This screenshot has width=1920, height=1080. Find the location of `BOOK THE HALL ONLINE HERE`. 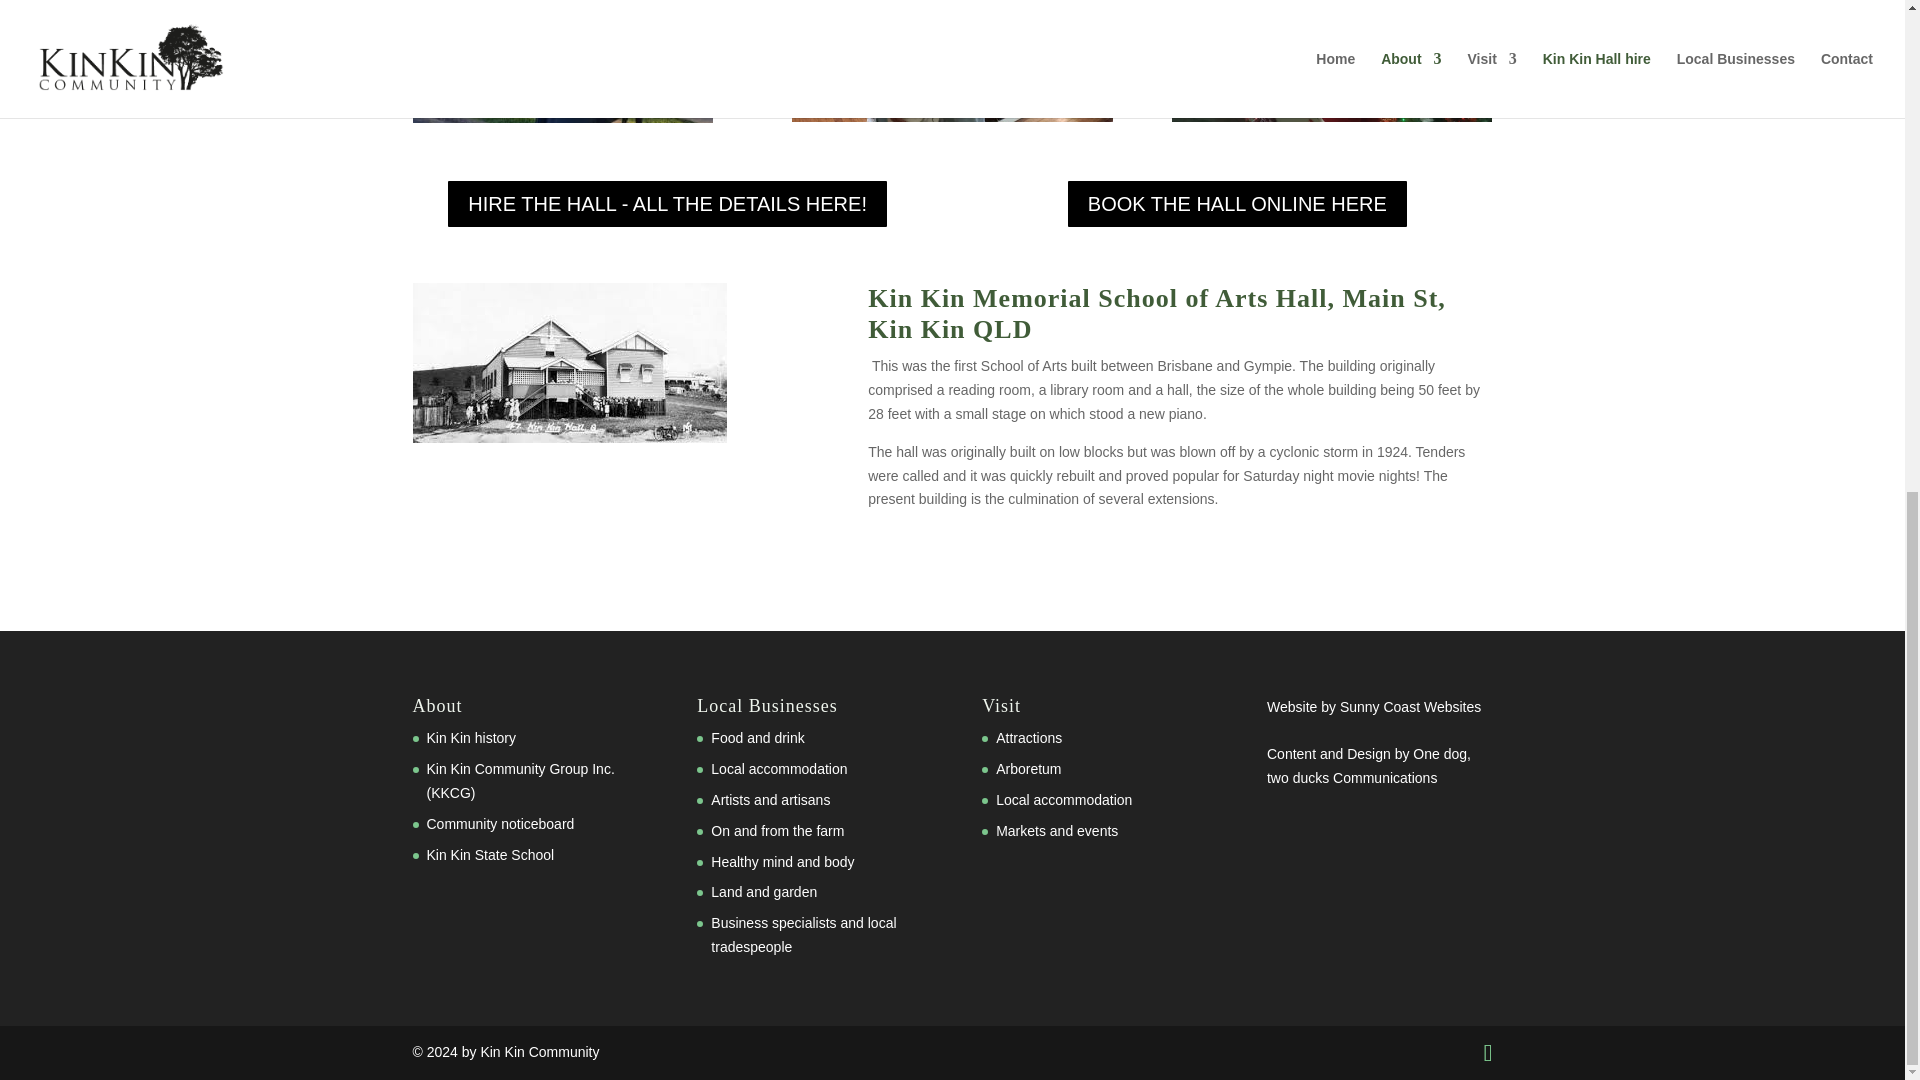

BOOK THE HALL ONLINE HERE is located at coordinates (1237, 204).